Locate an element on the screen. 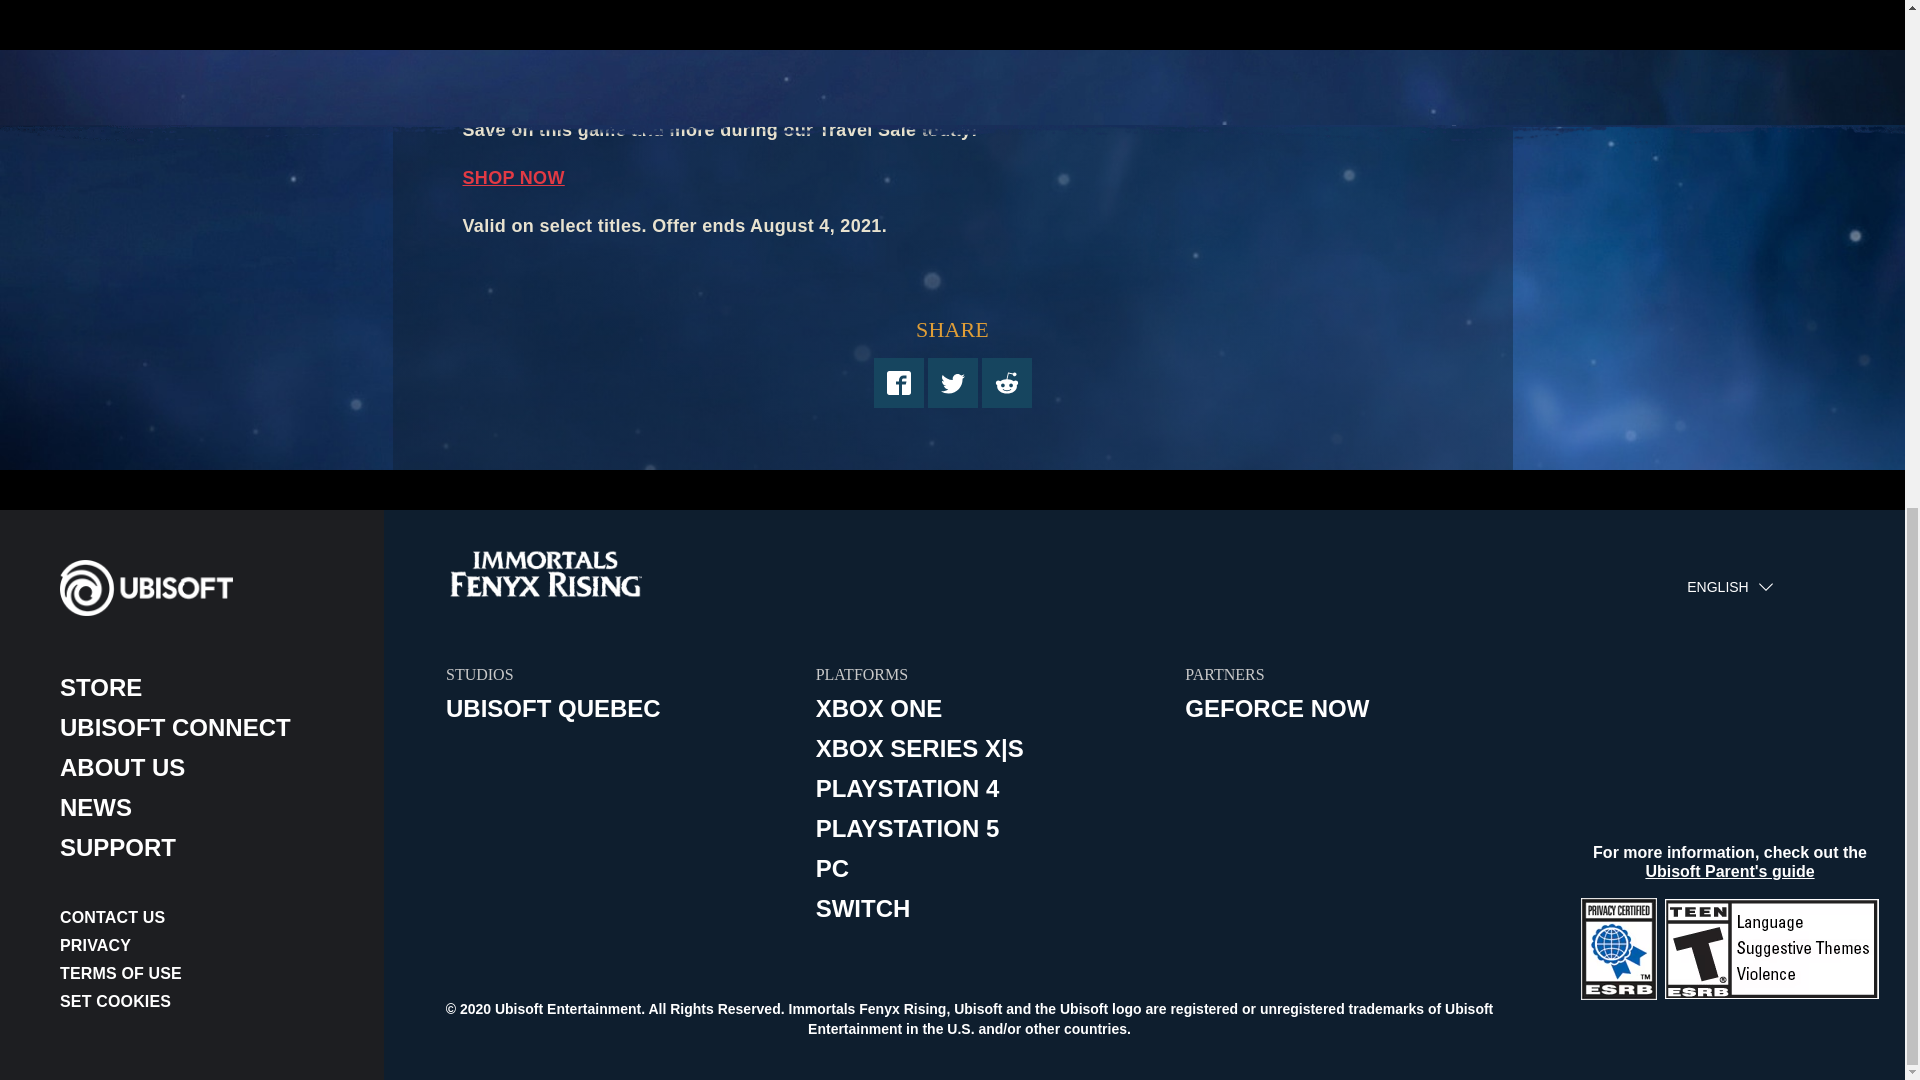  SET COOKIES is located at coordinates (204, 1002).